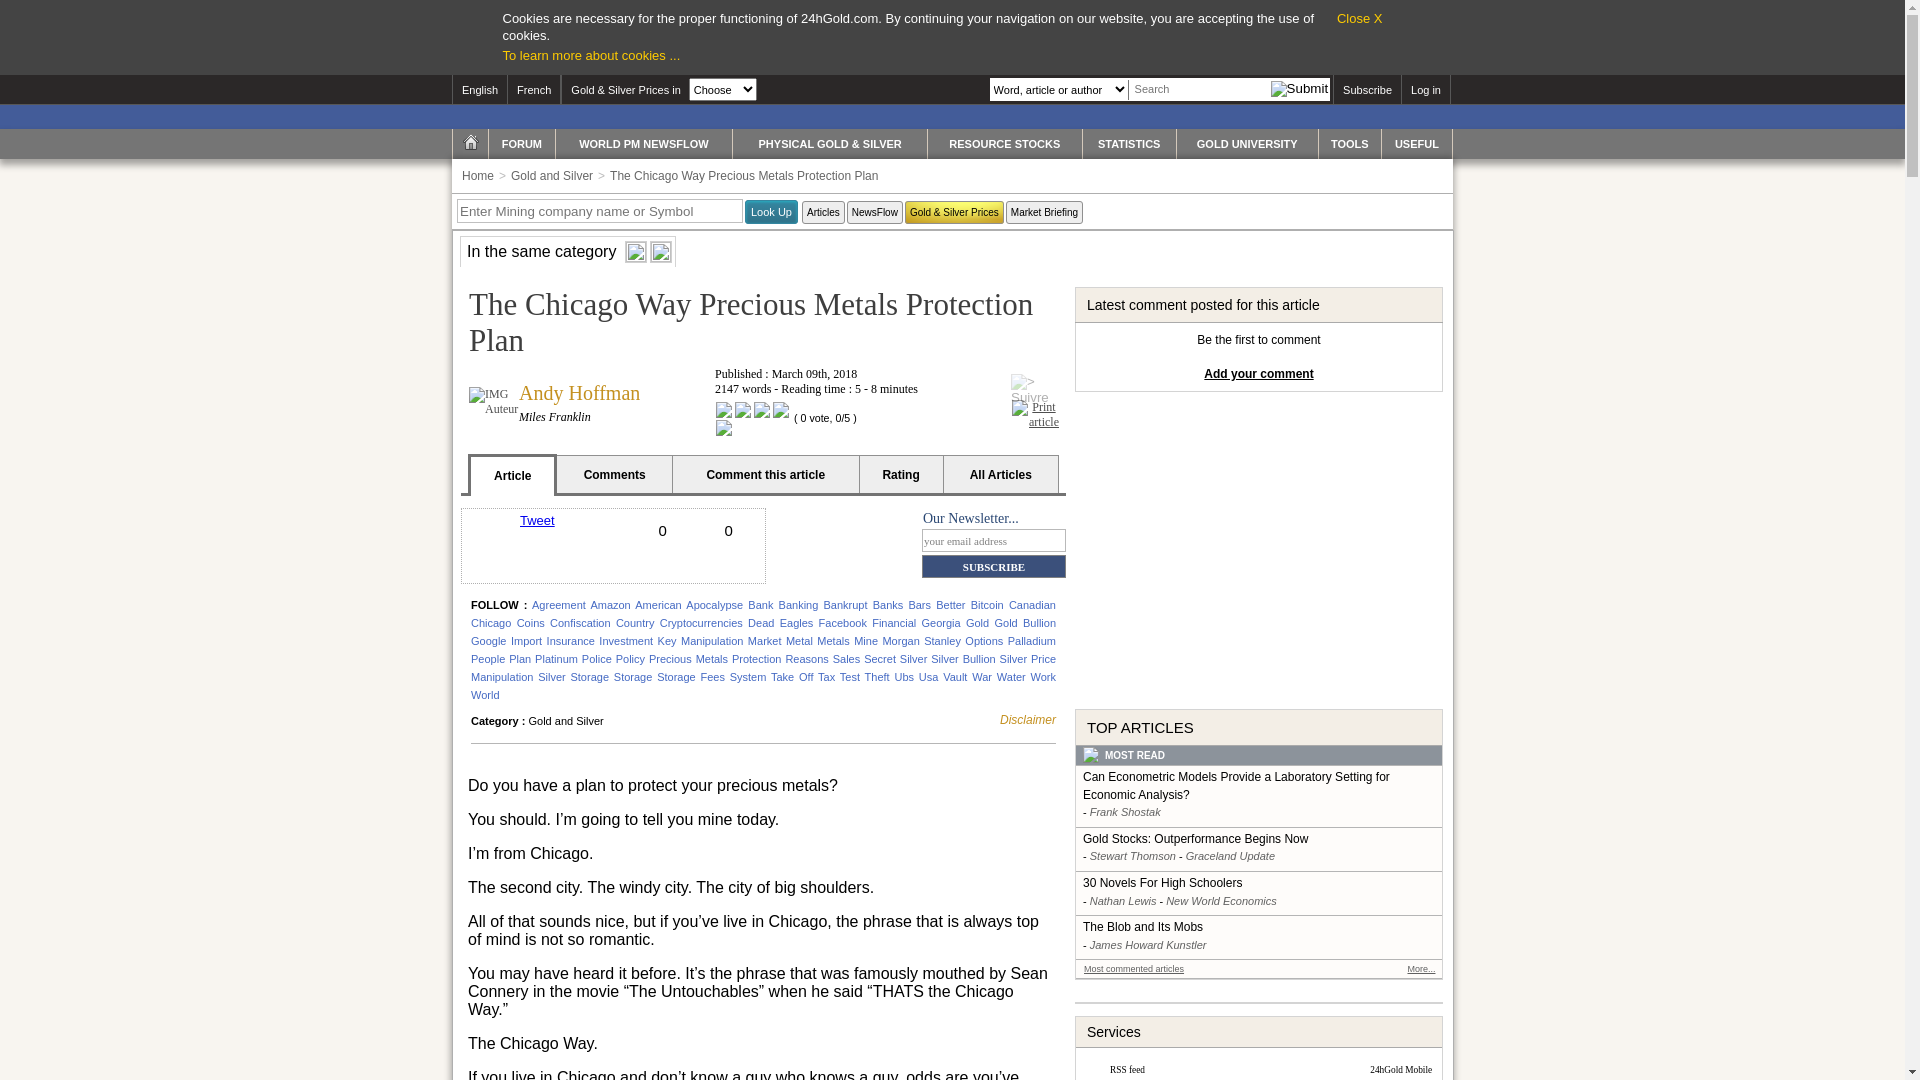  I want to click on The Chicago Way Precious Metals Protection Plan, so click(742, 176).